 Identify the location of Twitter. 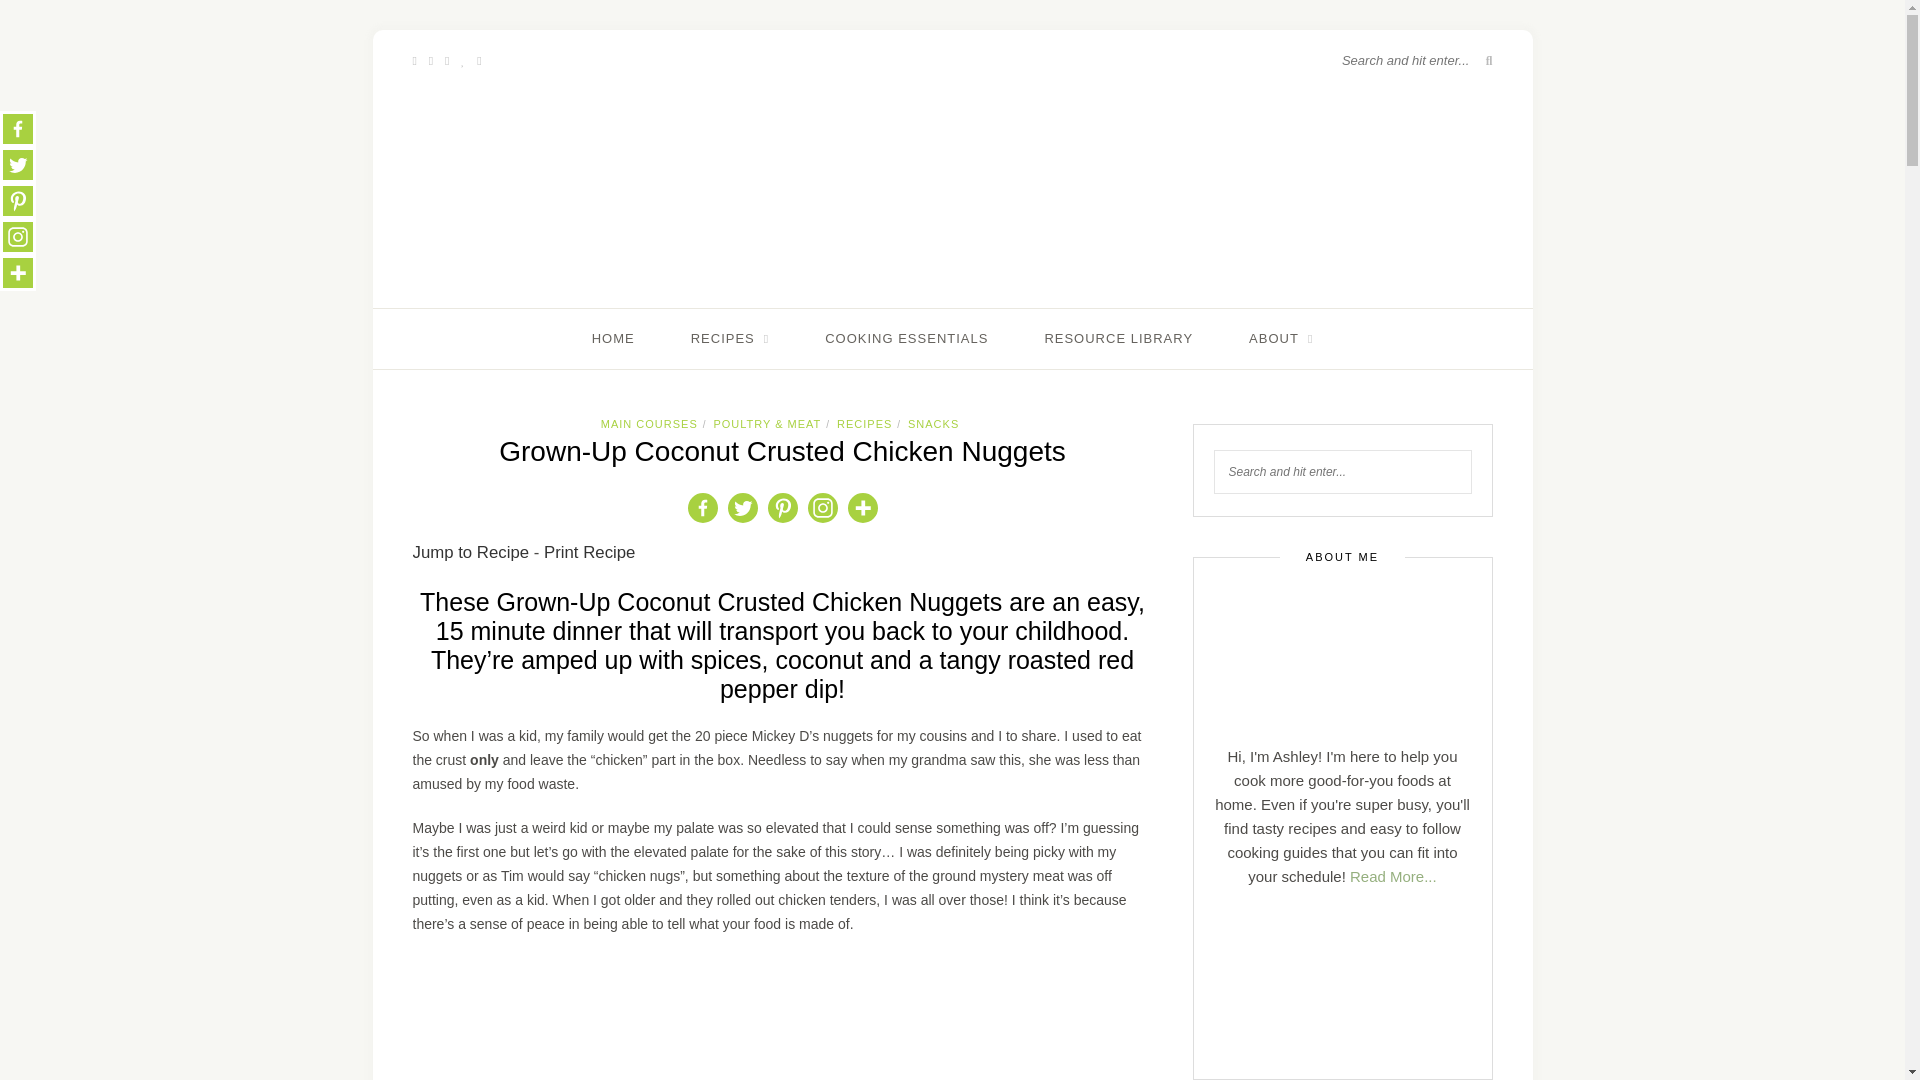
(18, 164).